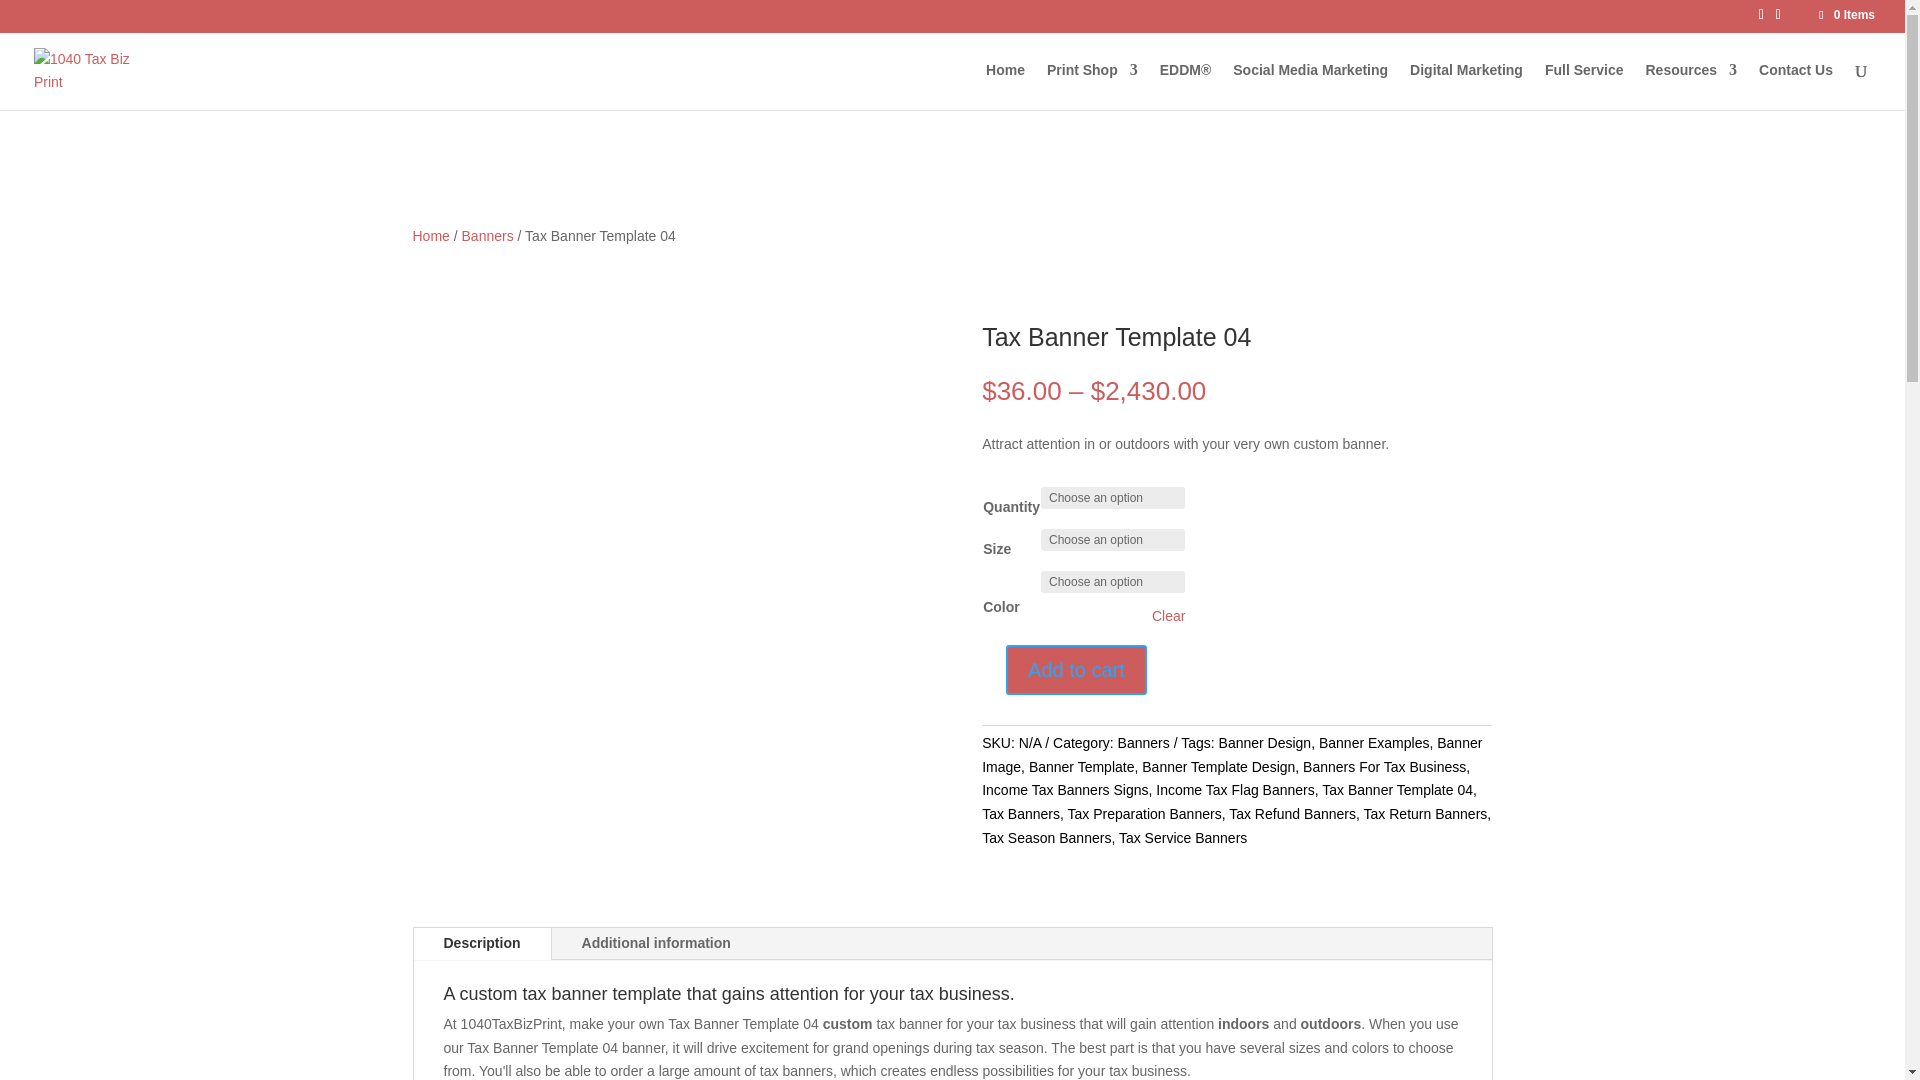  What do you see at coordinates (1065, 790) in the screenshot?
I see `Income Tax Banners Signs` at bounding box center [1065, 790].